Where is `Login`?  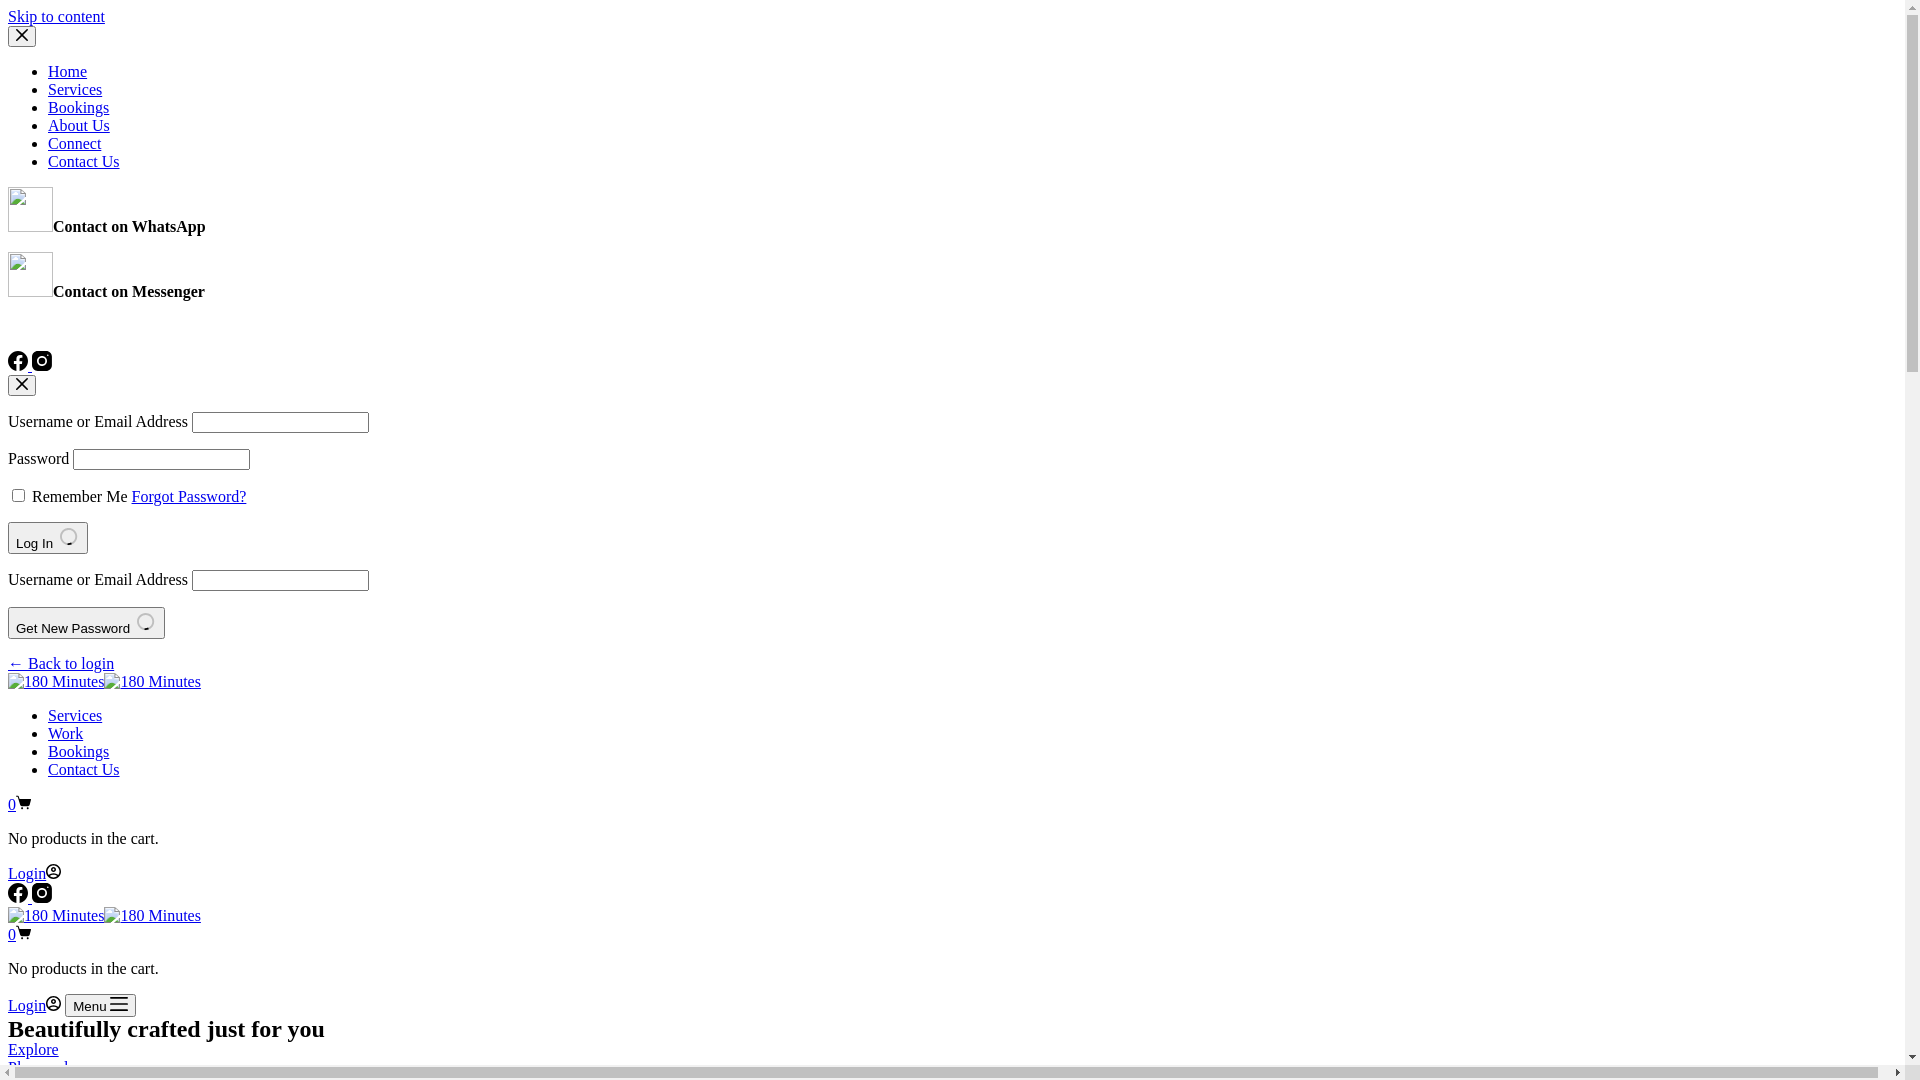 Login is located at coordinates (34, 874).